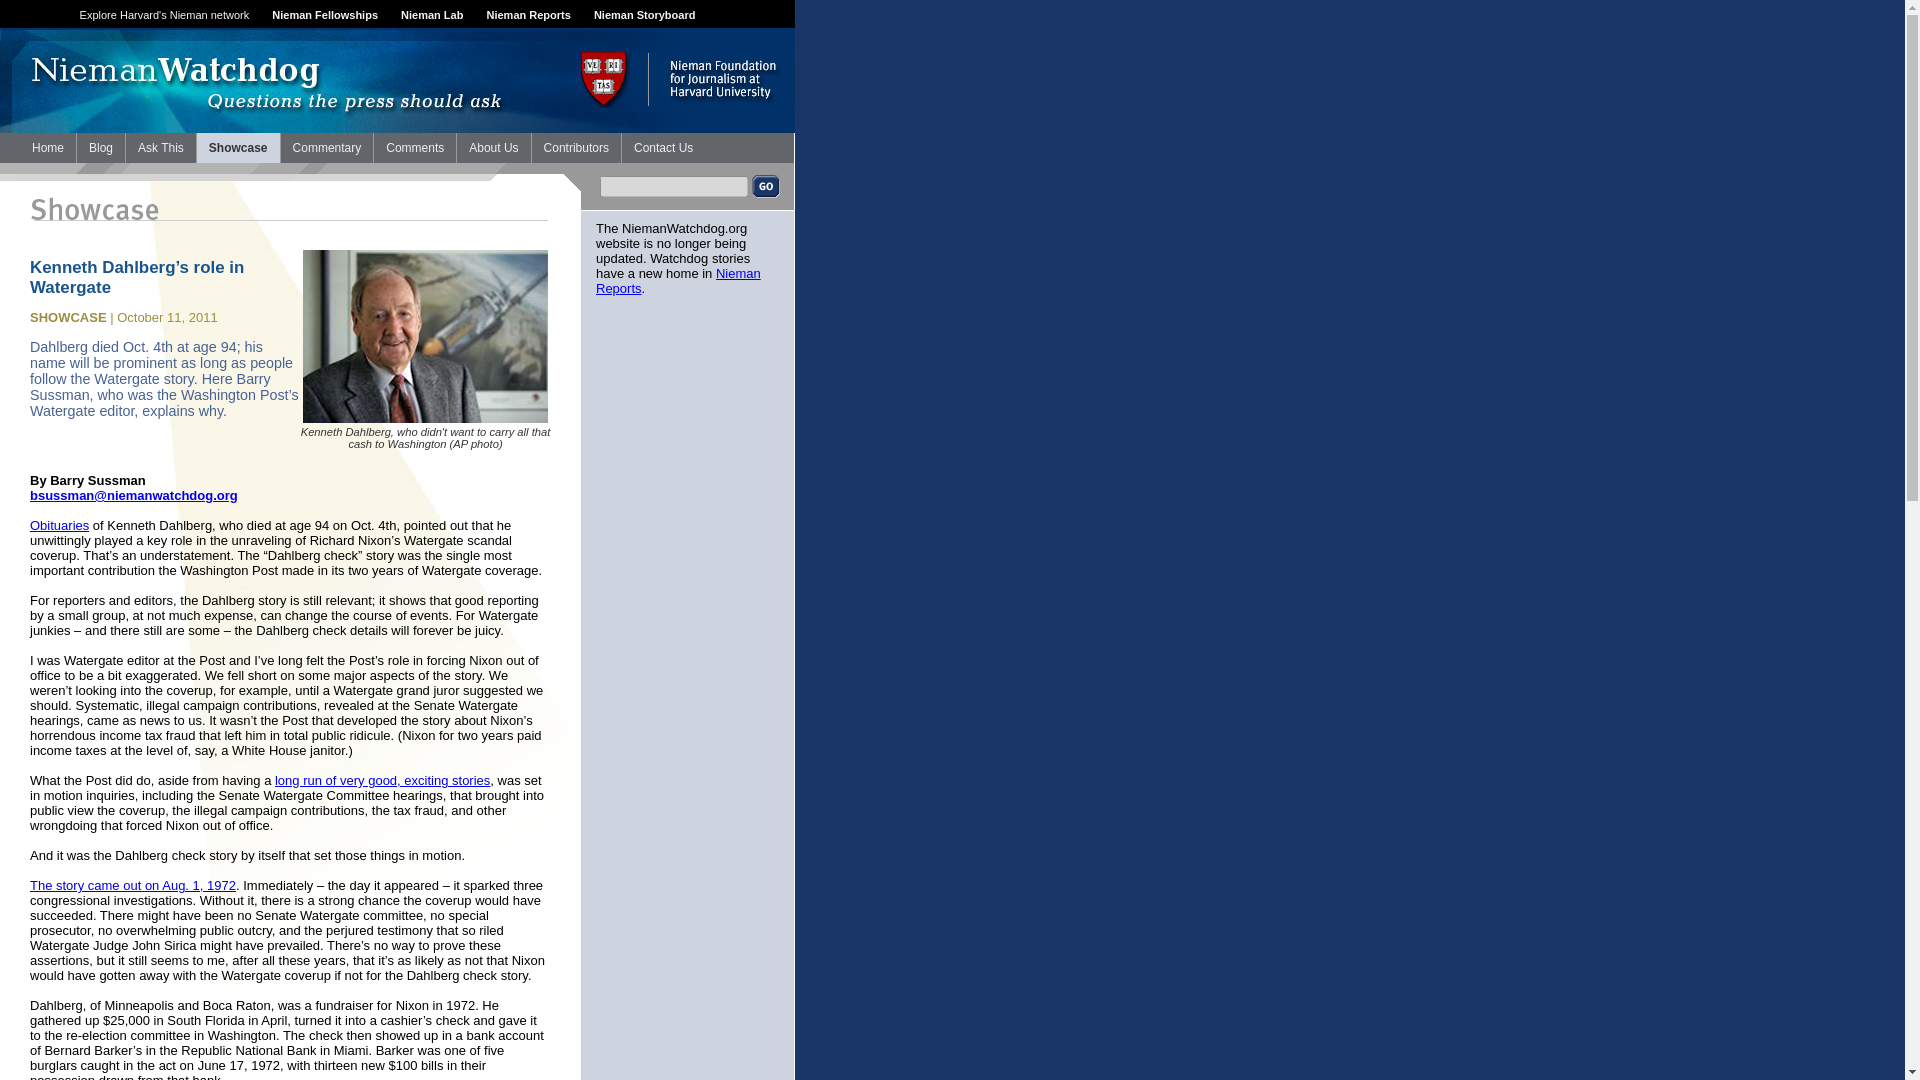 The height and width of the screenshot is (1080, 1920). What do you see at coordinates (644, 14) in the screenshot?
I see `Nieman Storyboard` at bounding box center [644, 14].